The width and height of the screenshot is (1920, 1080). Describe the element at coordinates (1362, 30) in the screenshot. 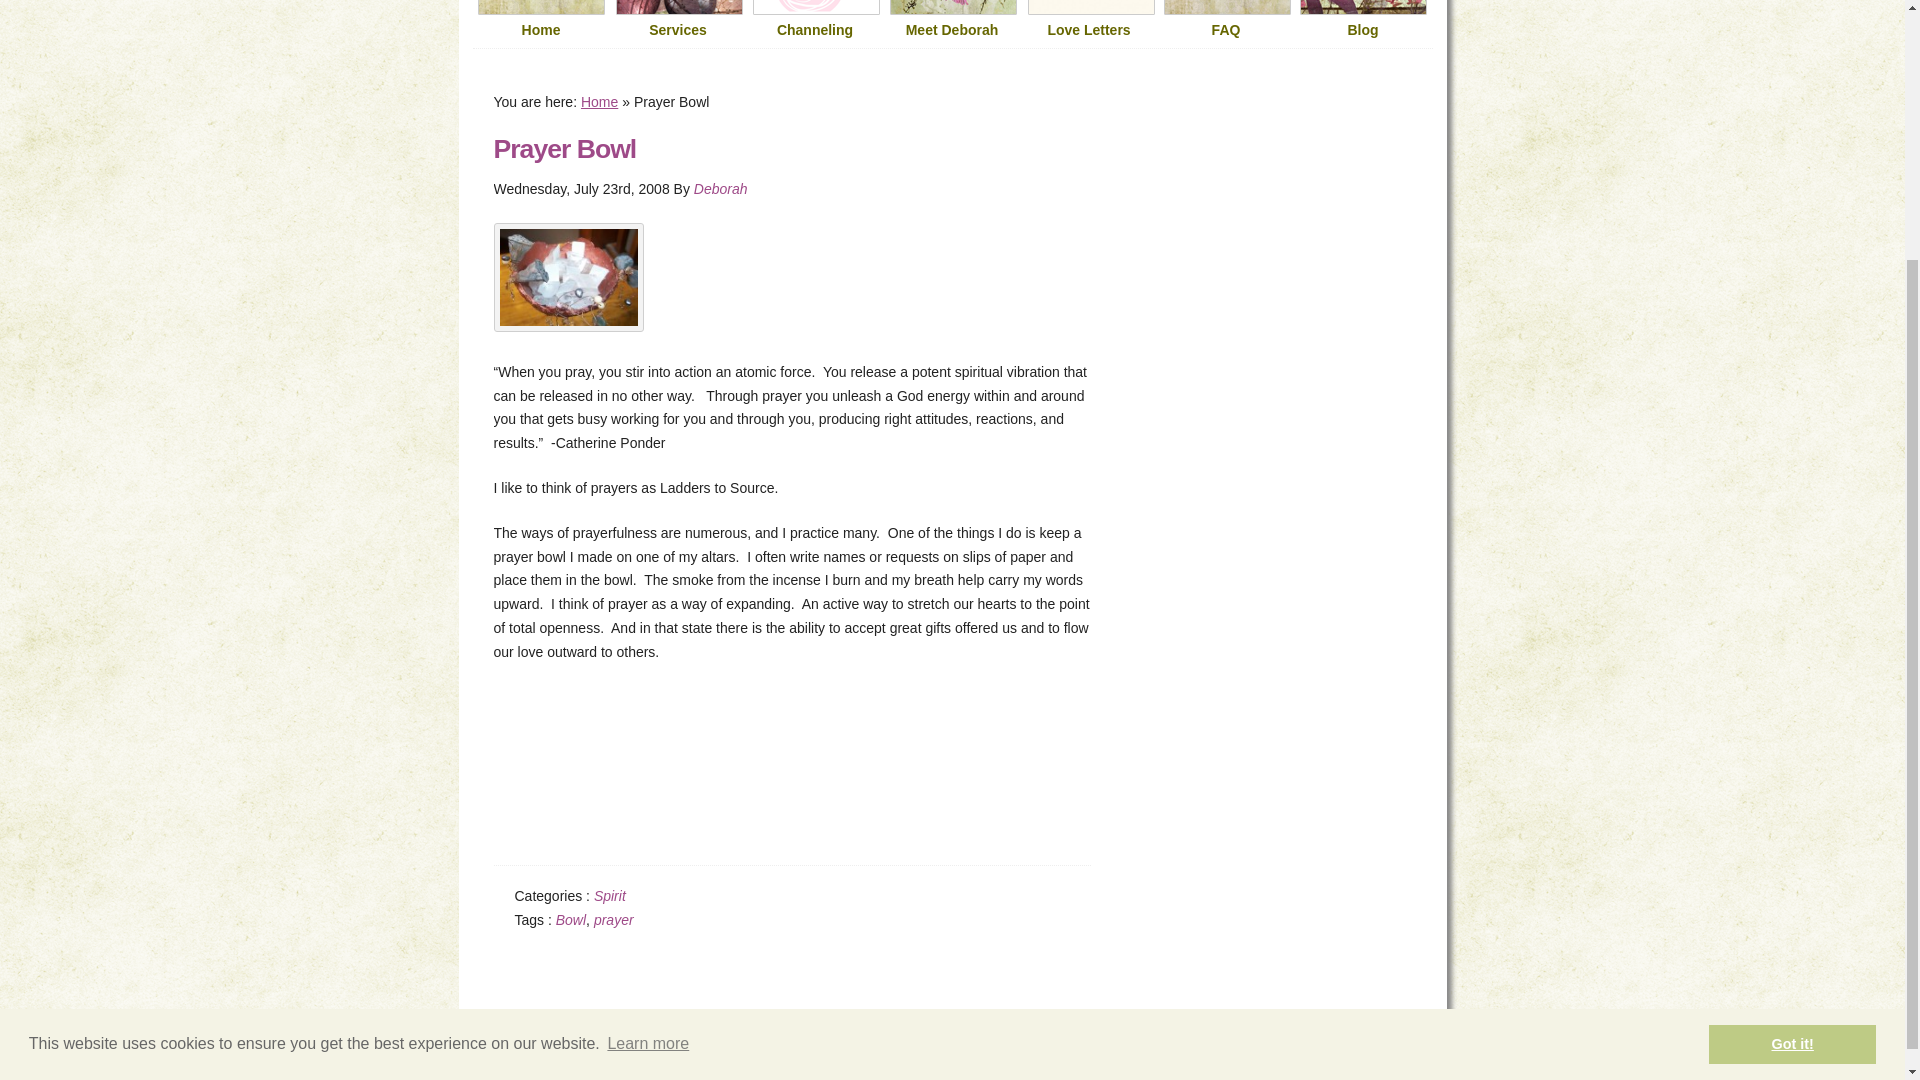

I see `Blog` at that location.